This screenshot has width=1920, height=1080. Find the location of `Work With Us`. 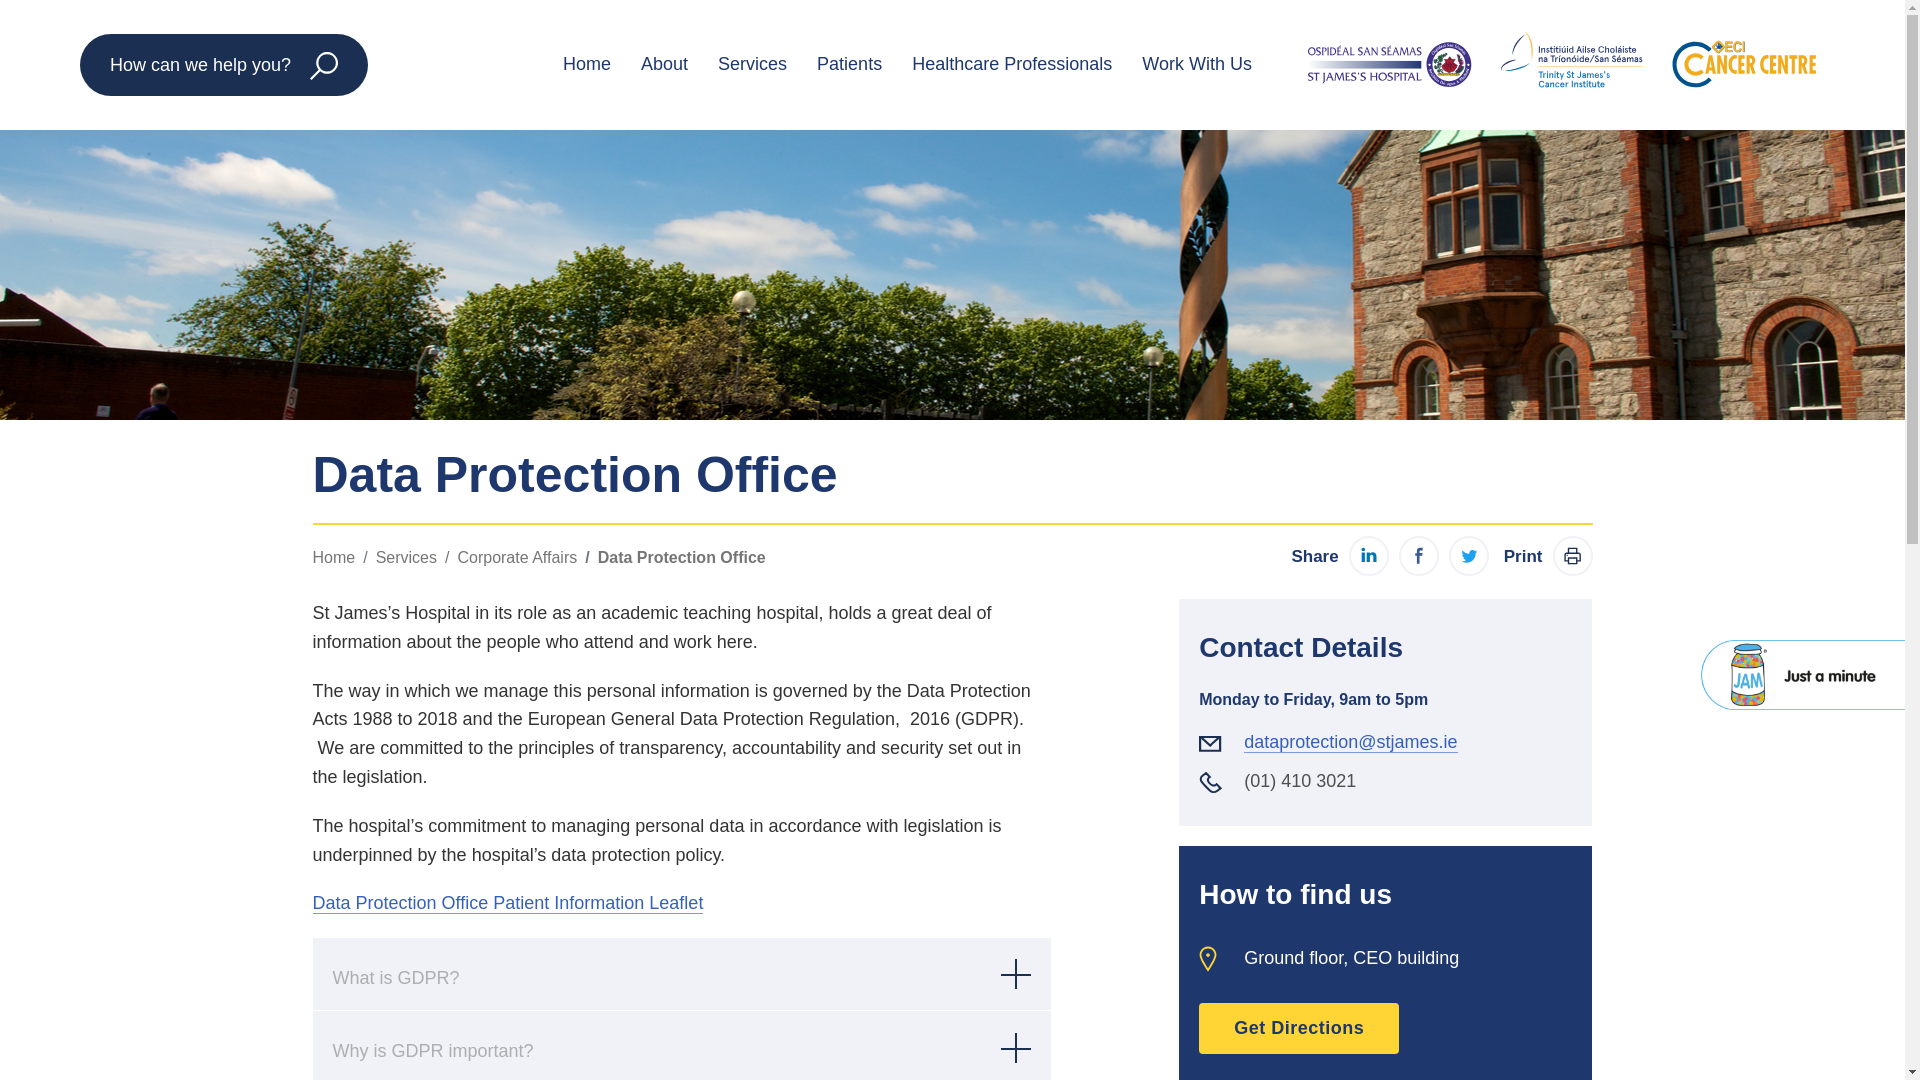

Work With Us is located at coordinates (1197, 64).